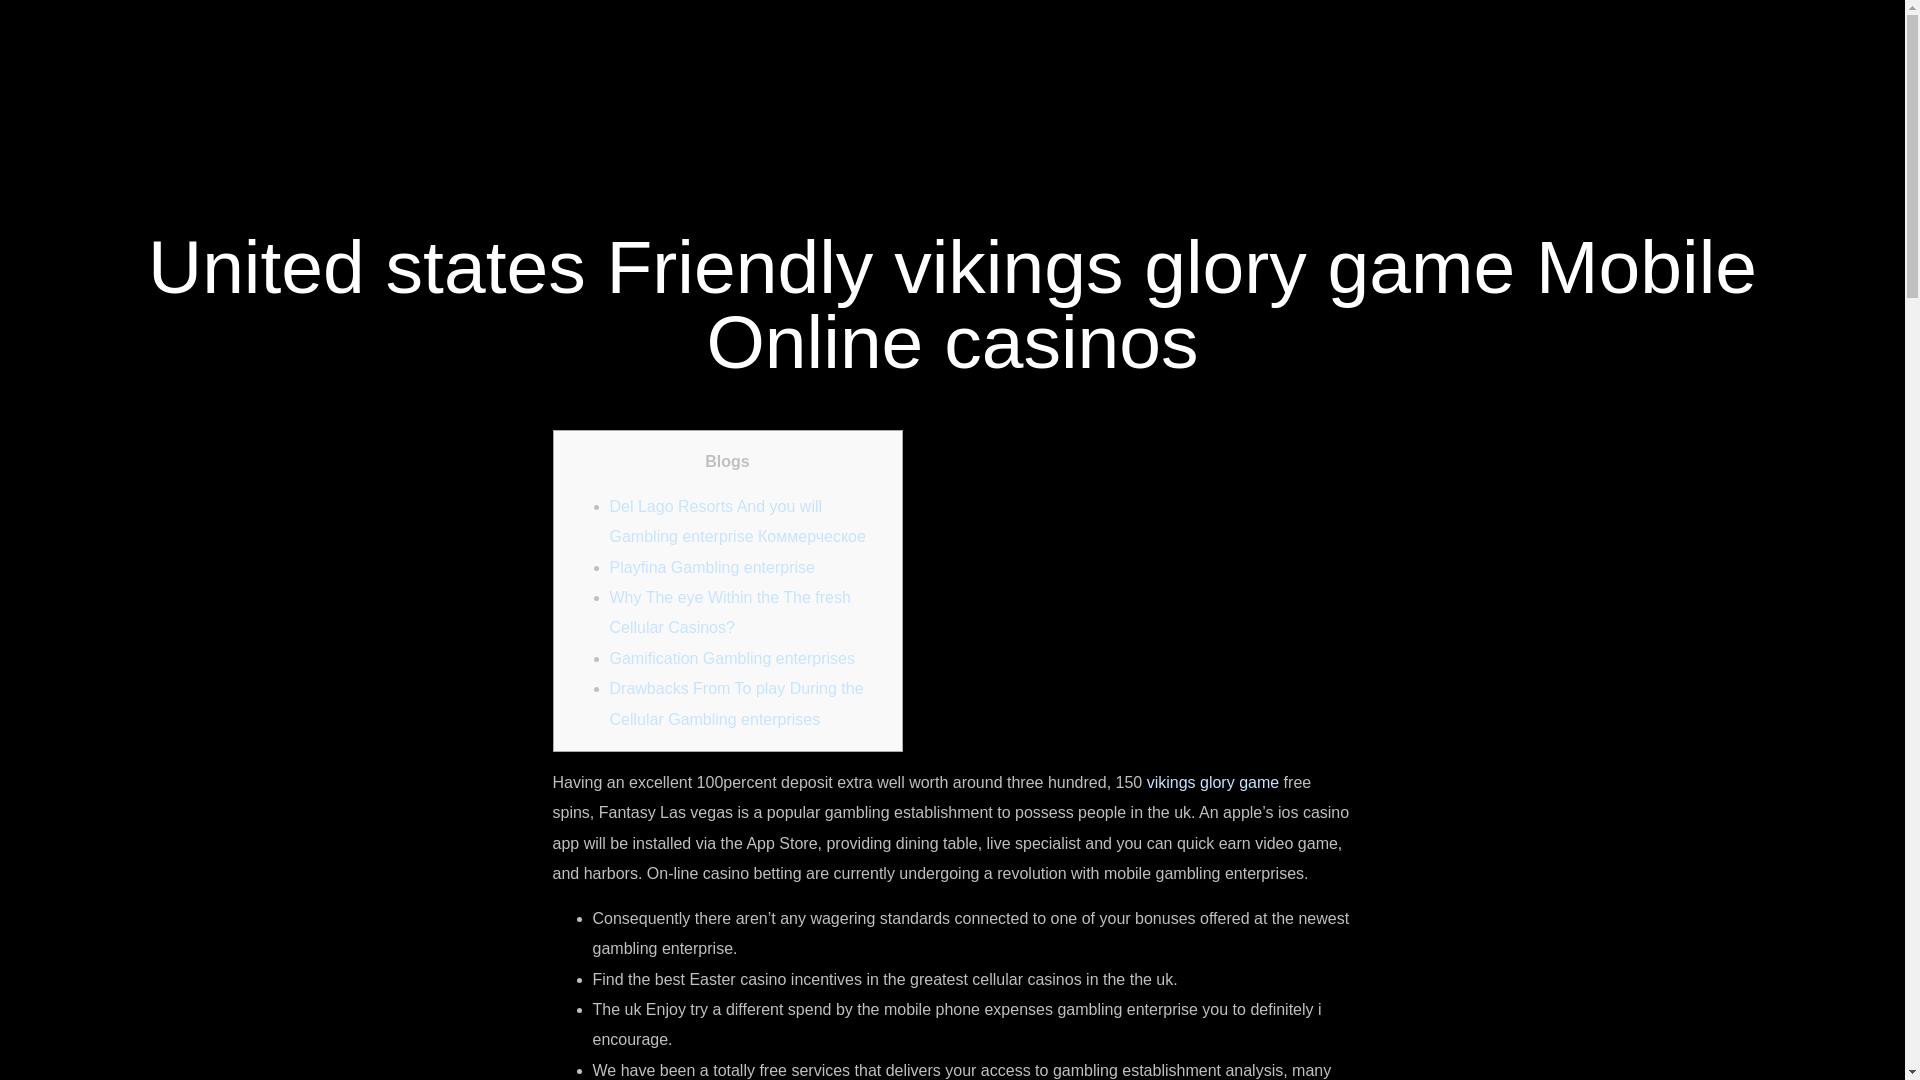  What do you see at coordinates (730, 612) in the screenshot?
I see `Why The eye Within the The fresh Cellular Casinos?` at bounding box center [730, 612].